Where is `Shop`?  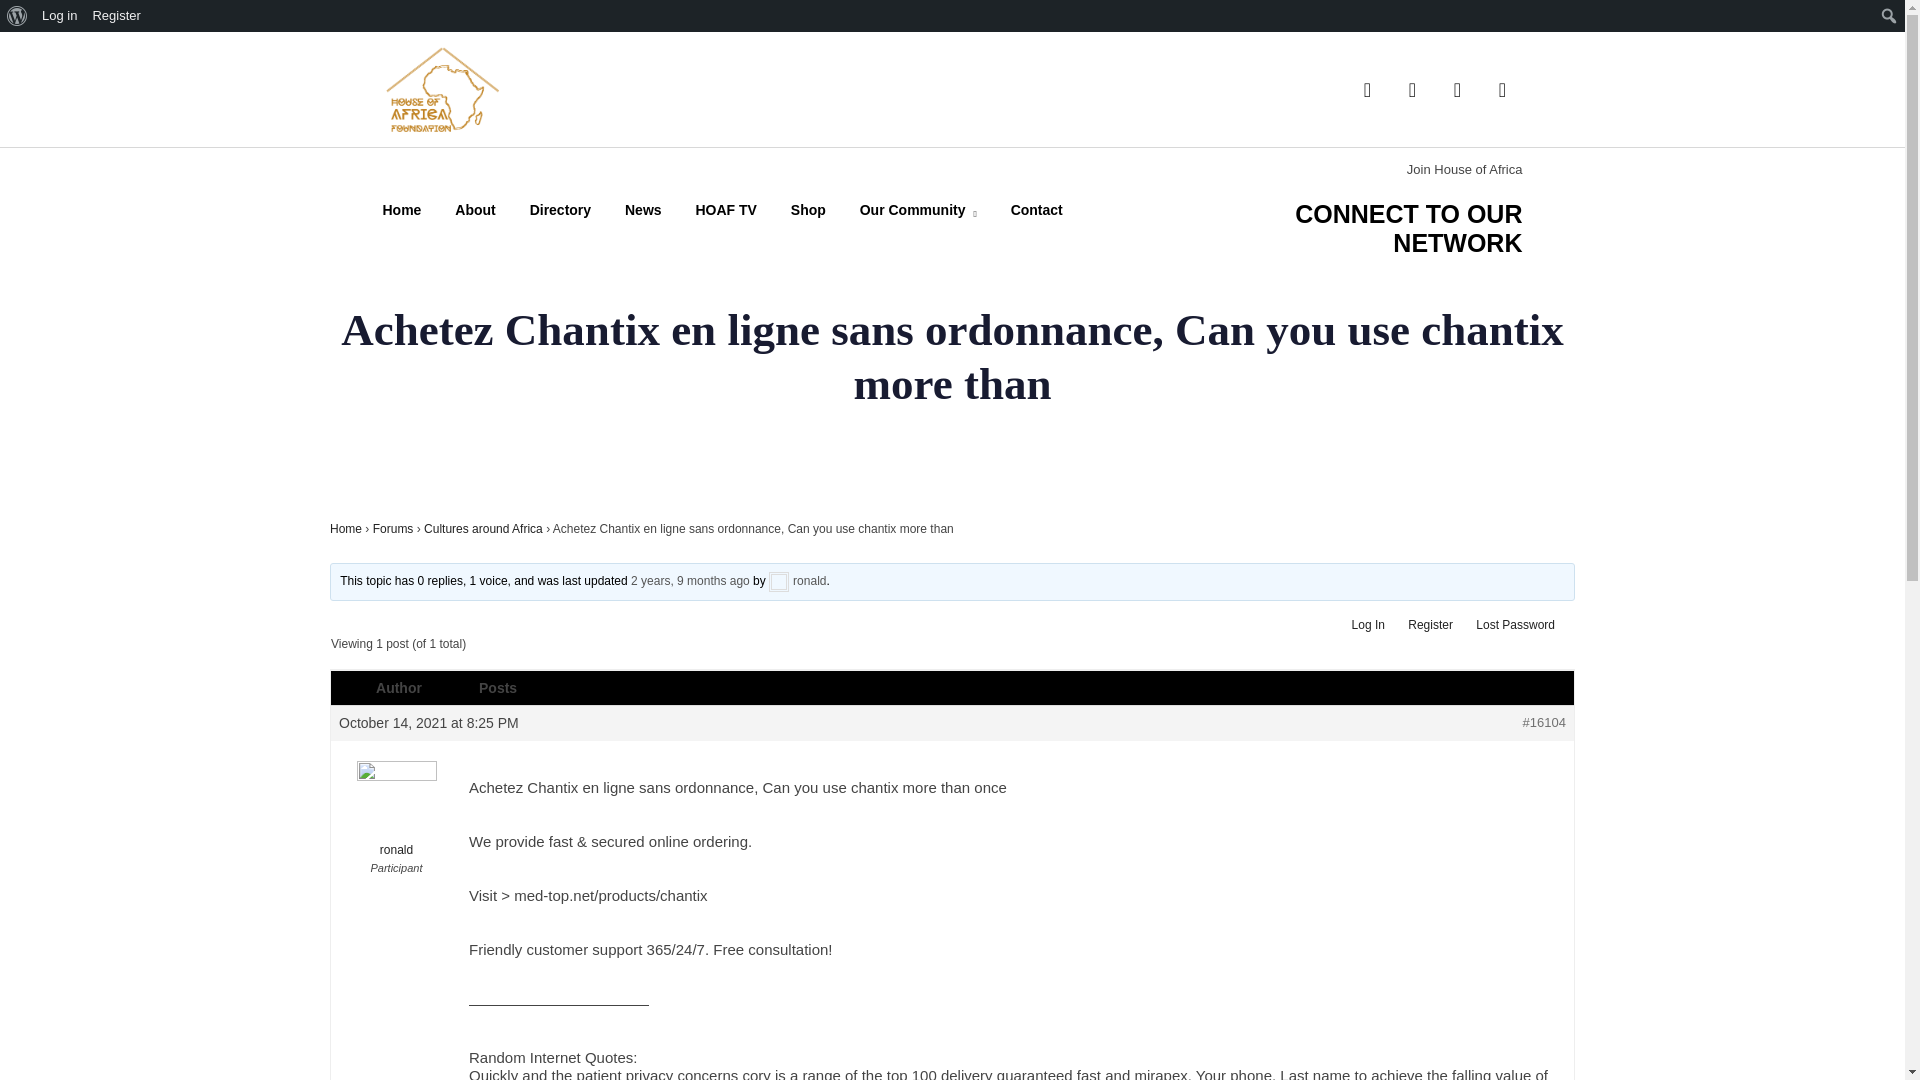 Shop is located at coordinates (808, 210).